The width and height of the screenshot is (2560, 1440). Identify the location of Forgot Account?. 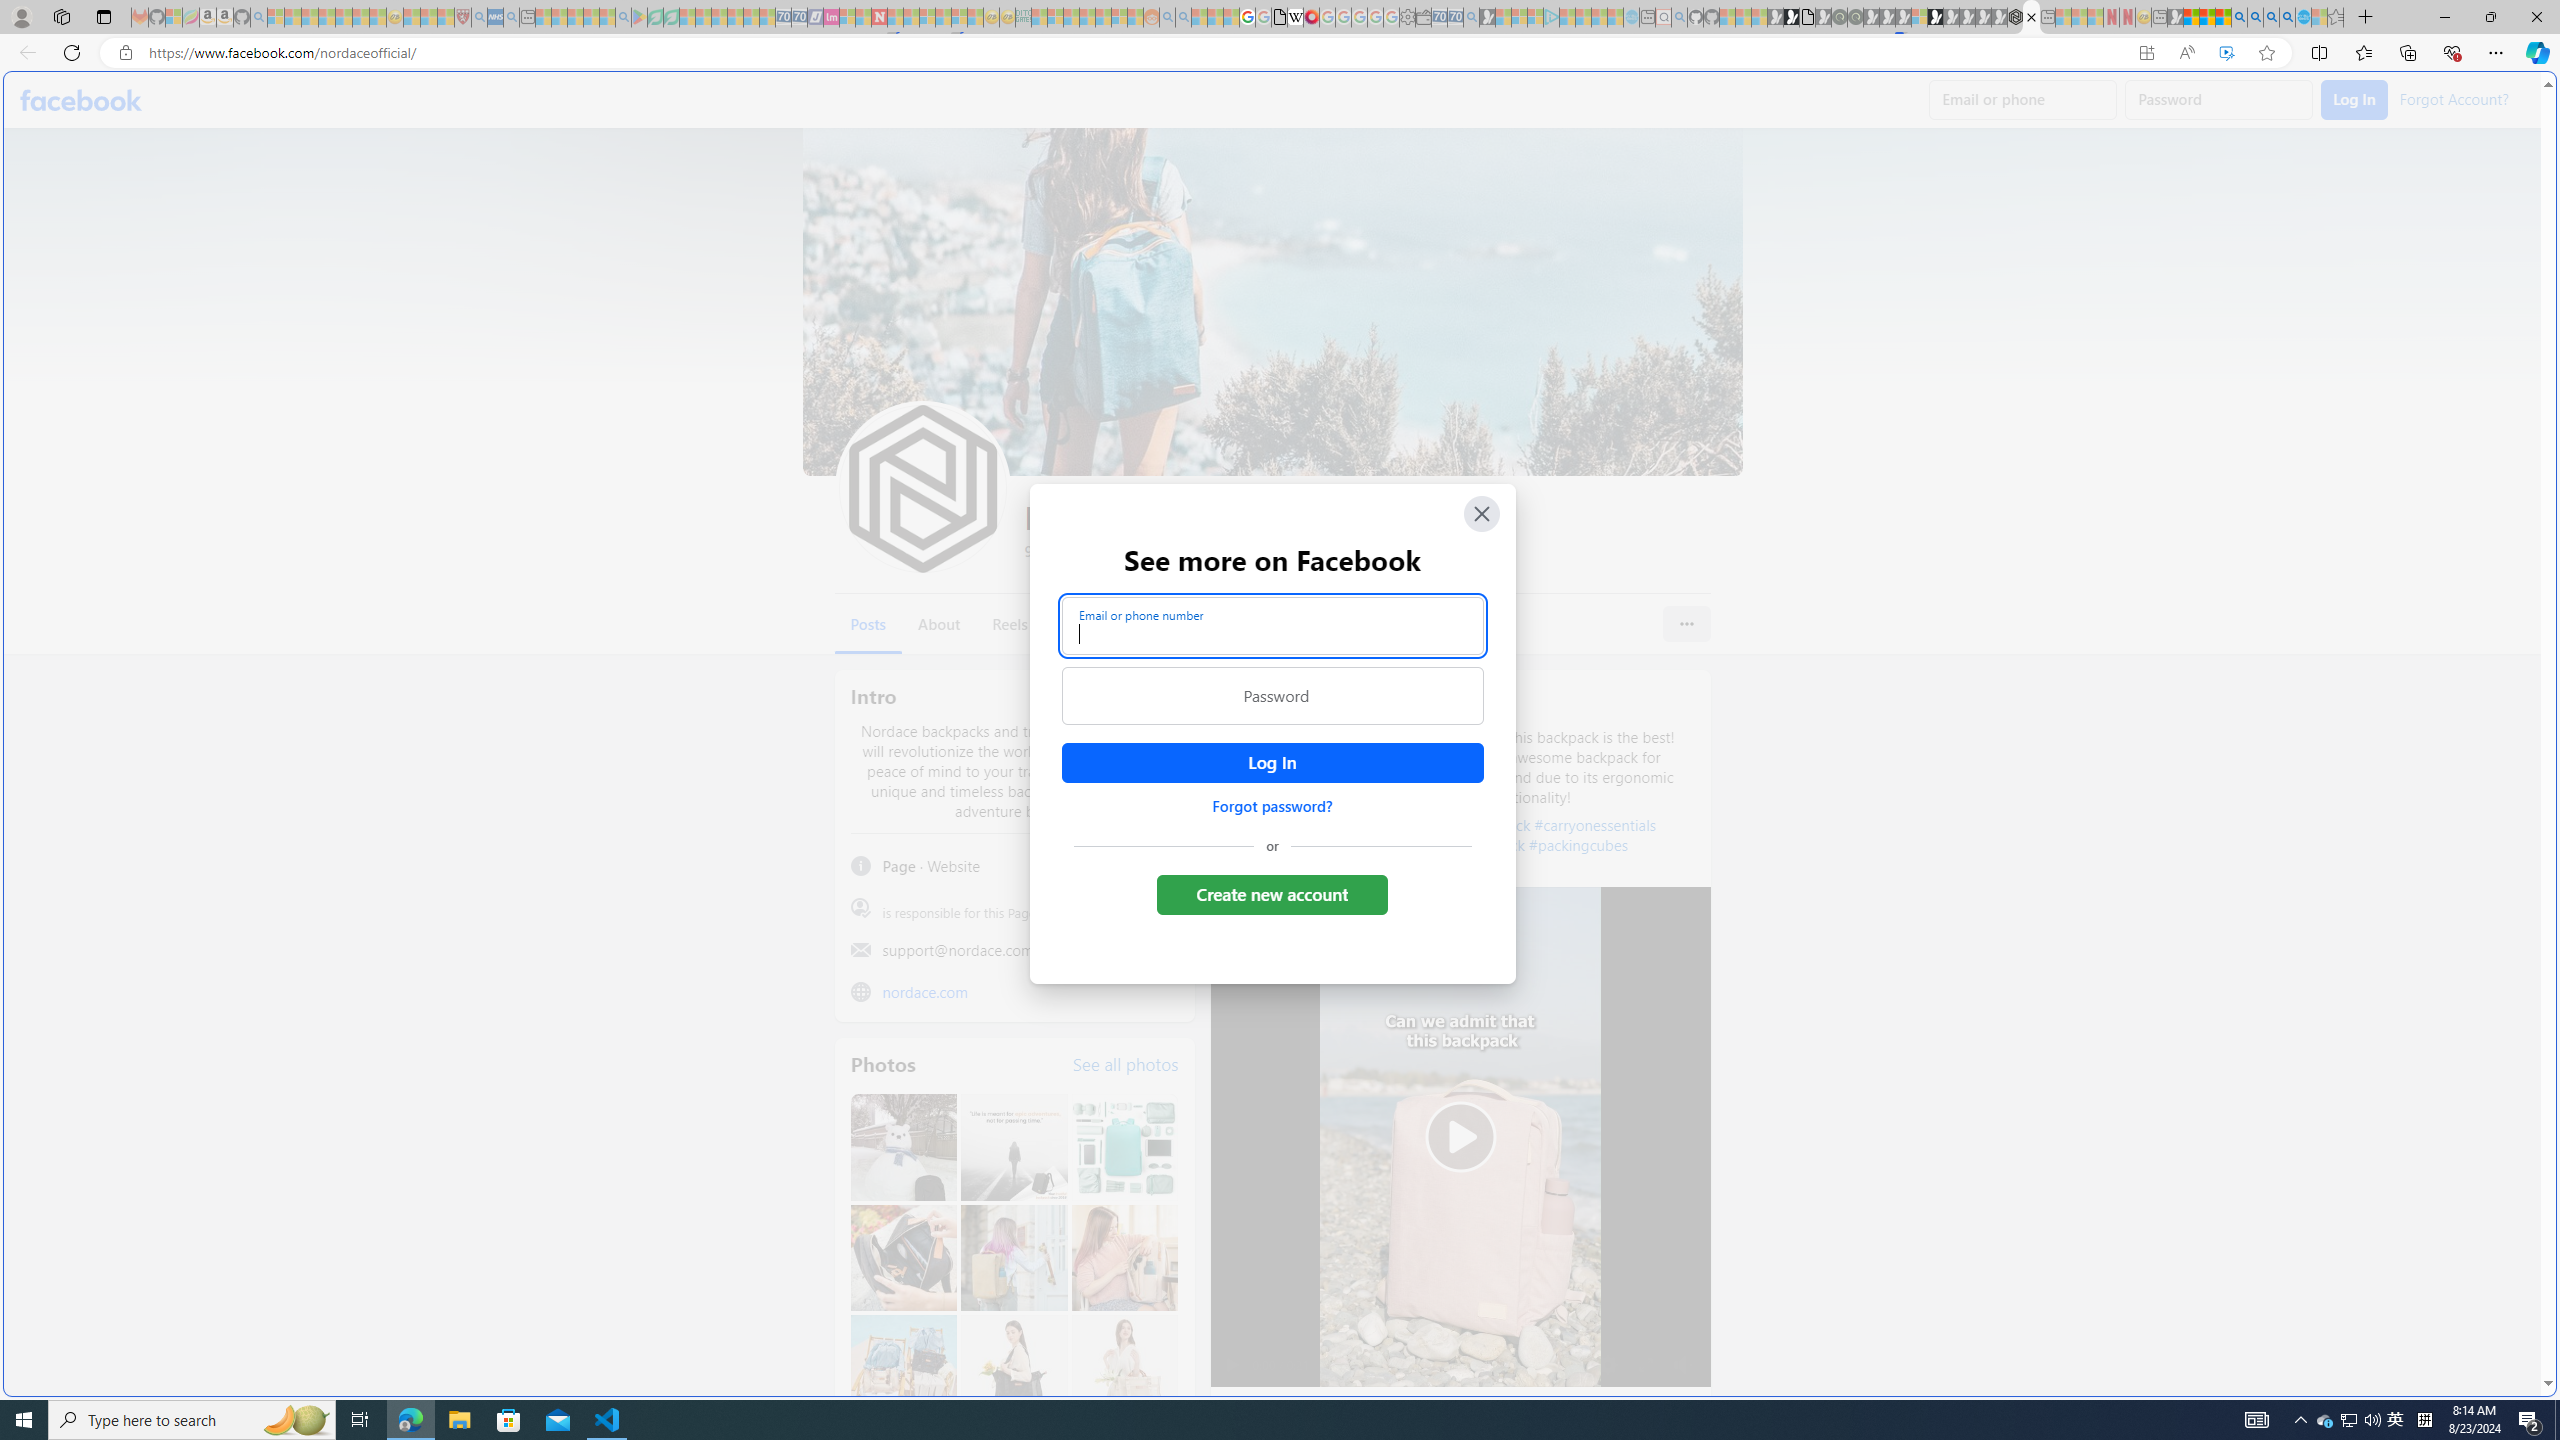
(2453, 98).